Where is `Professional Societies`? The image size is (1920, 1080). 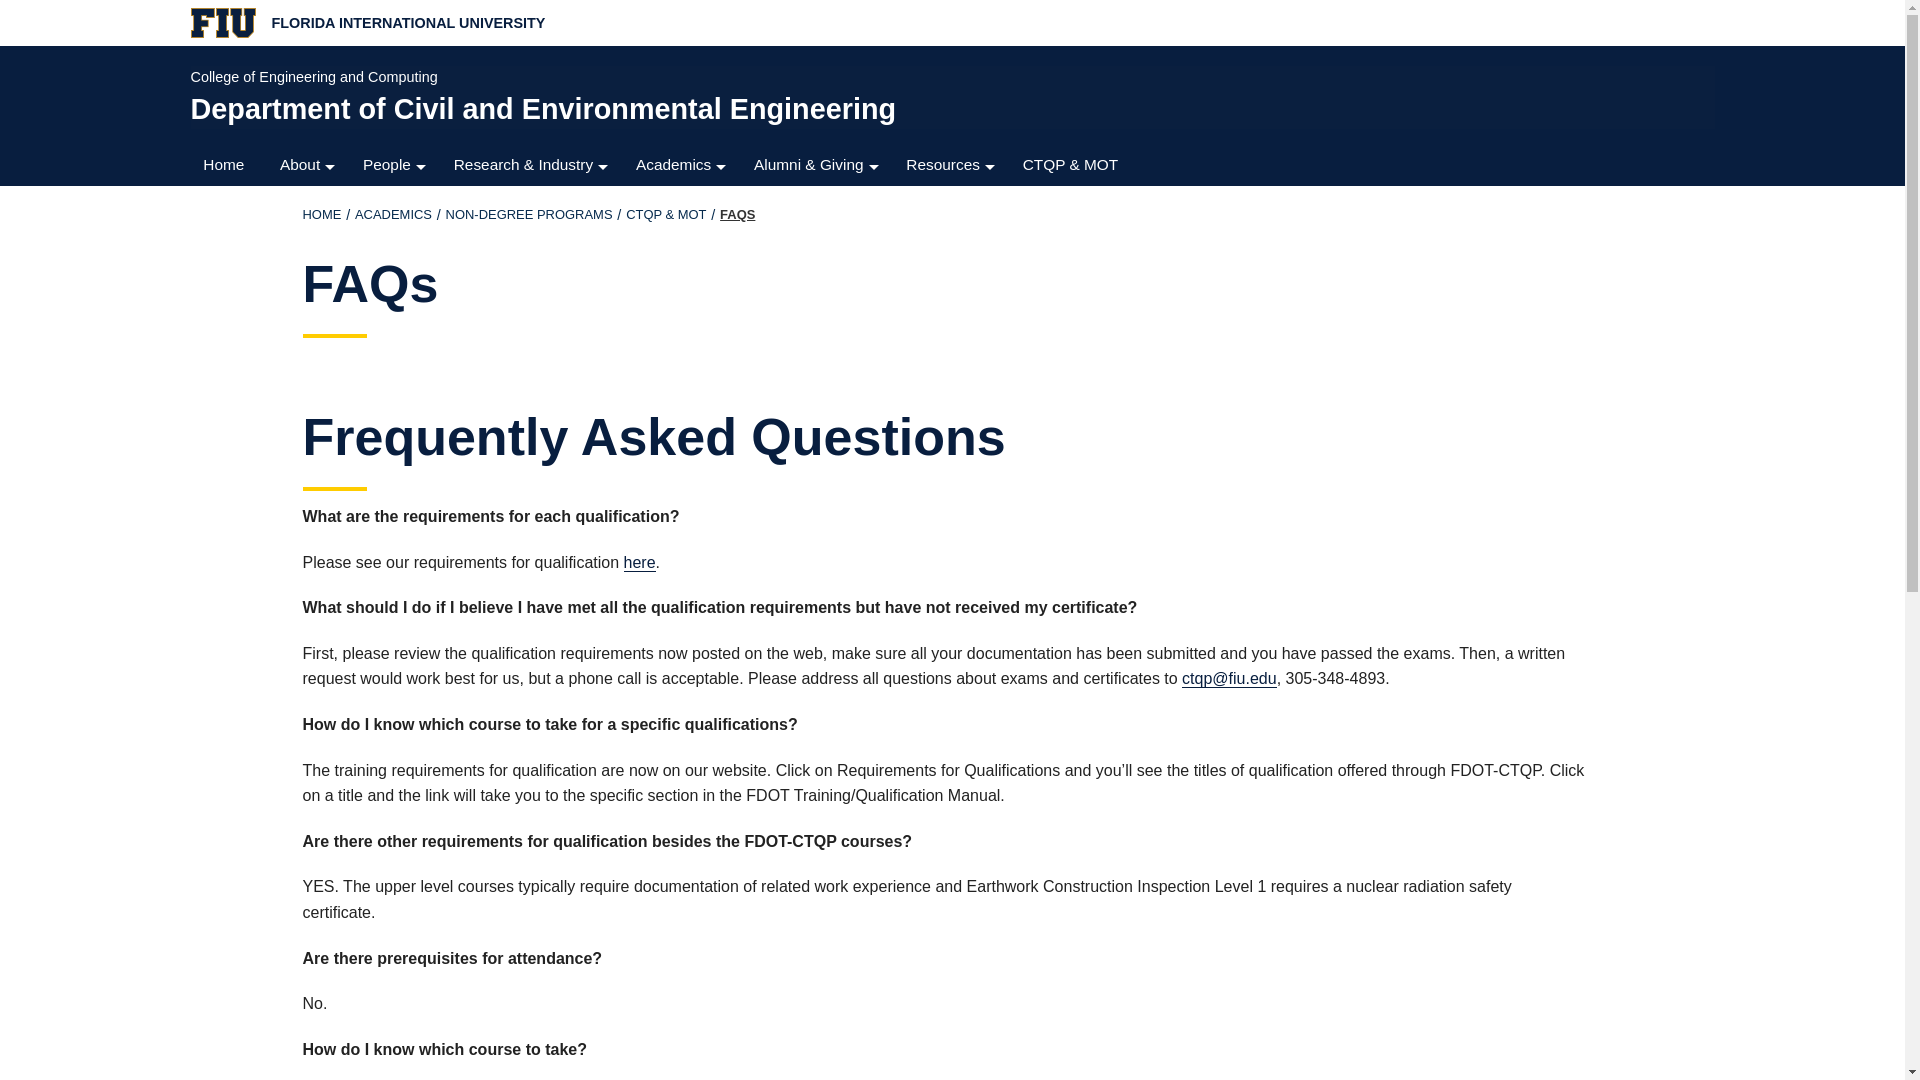 Professional Societies is located at coordinates (952, 365).